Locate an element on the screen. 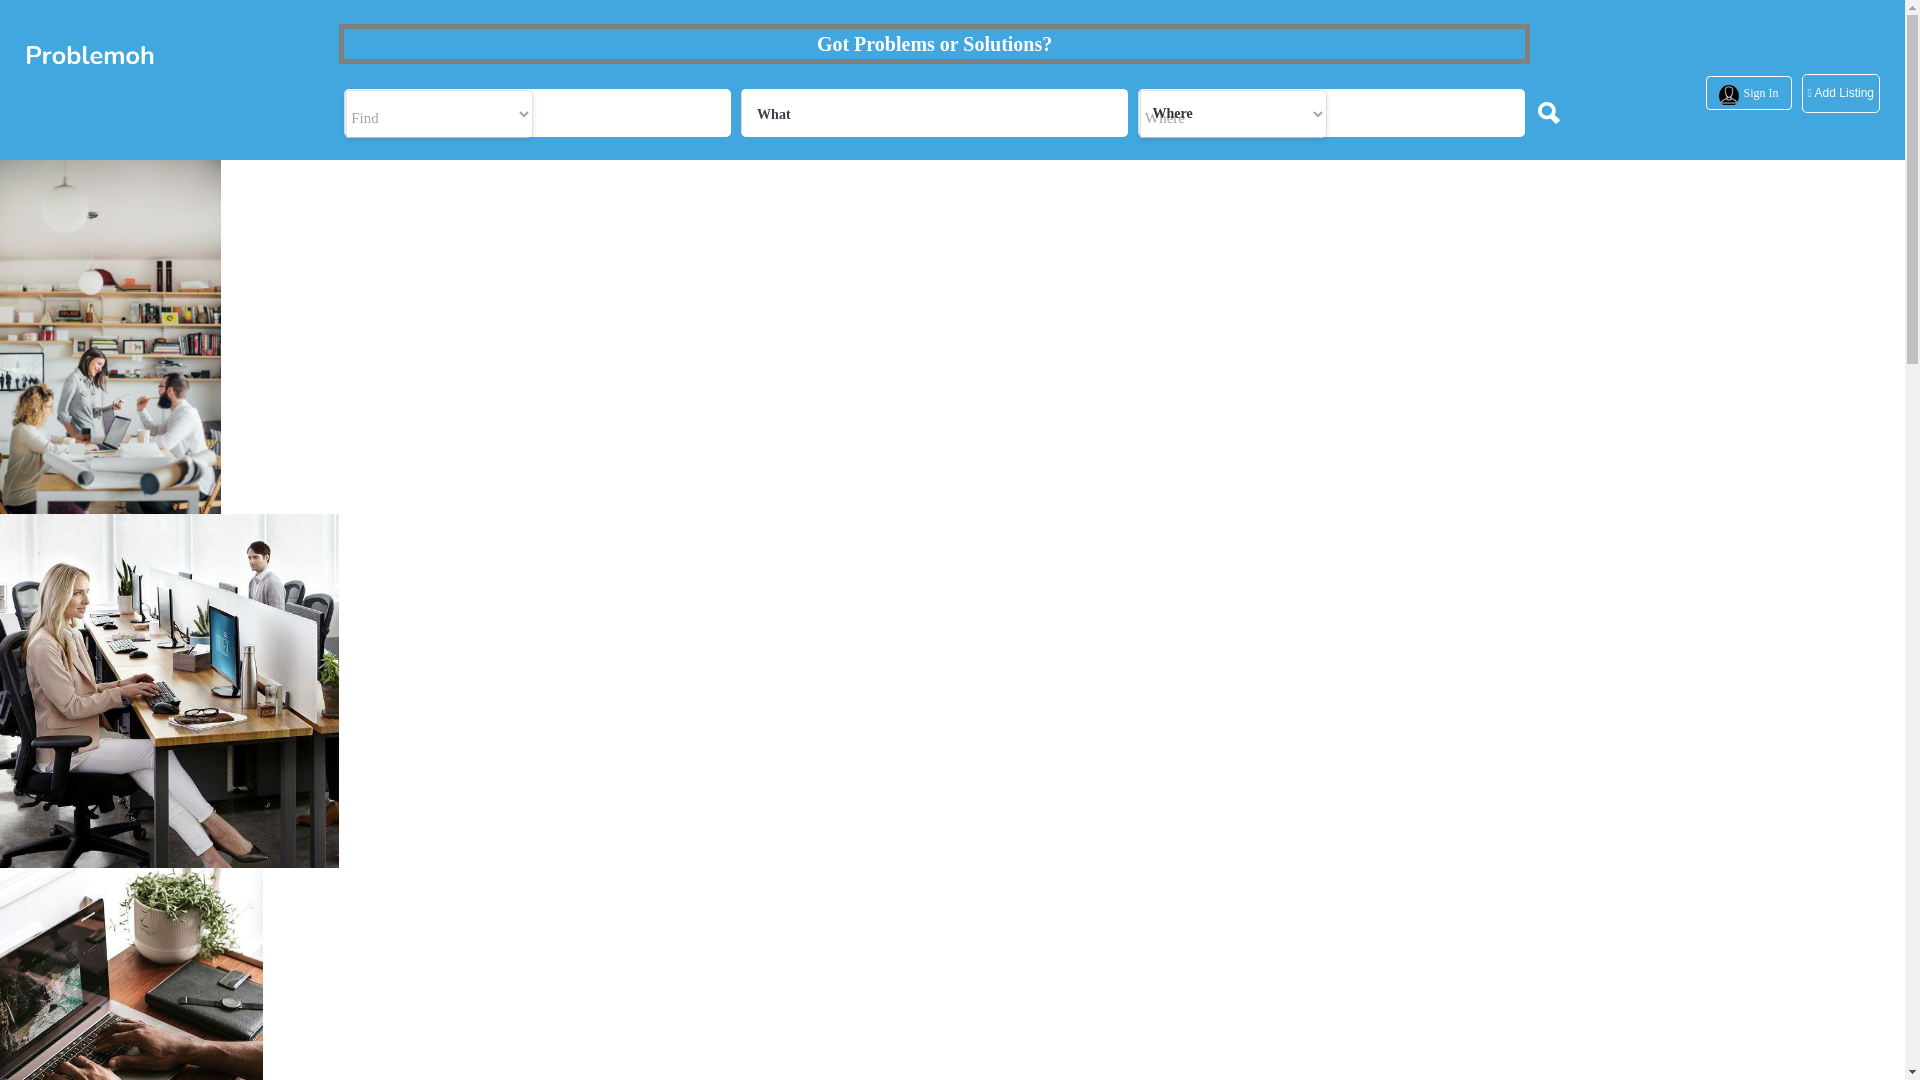  Sign In is located at coordinates (1761, 94).